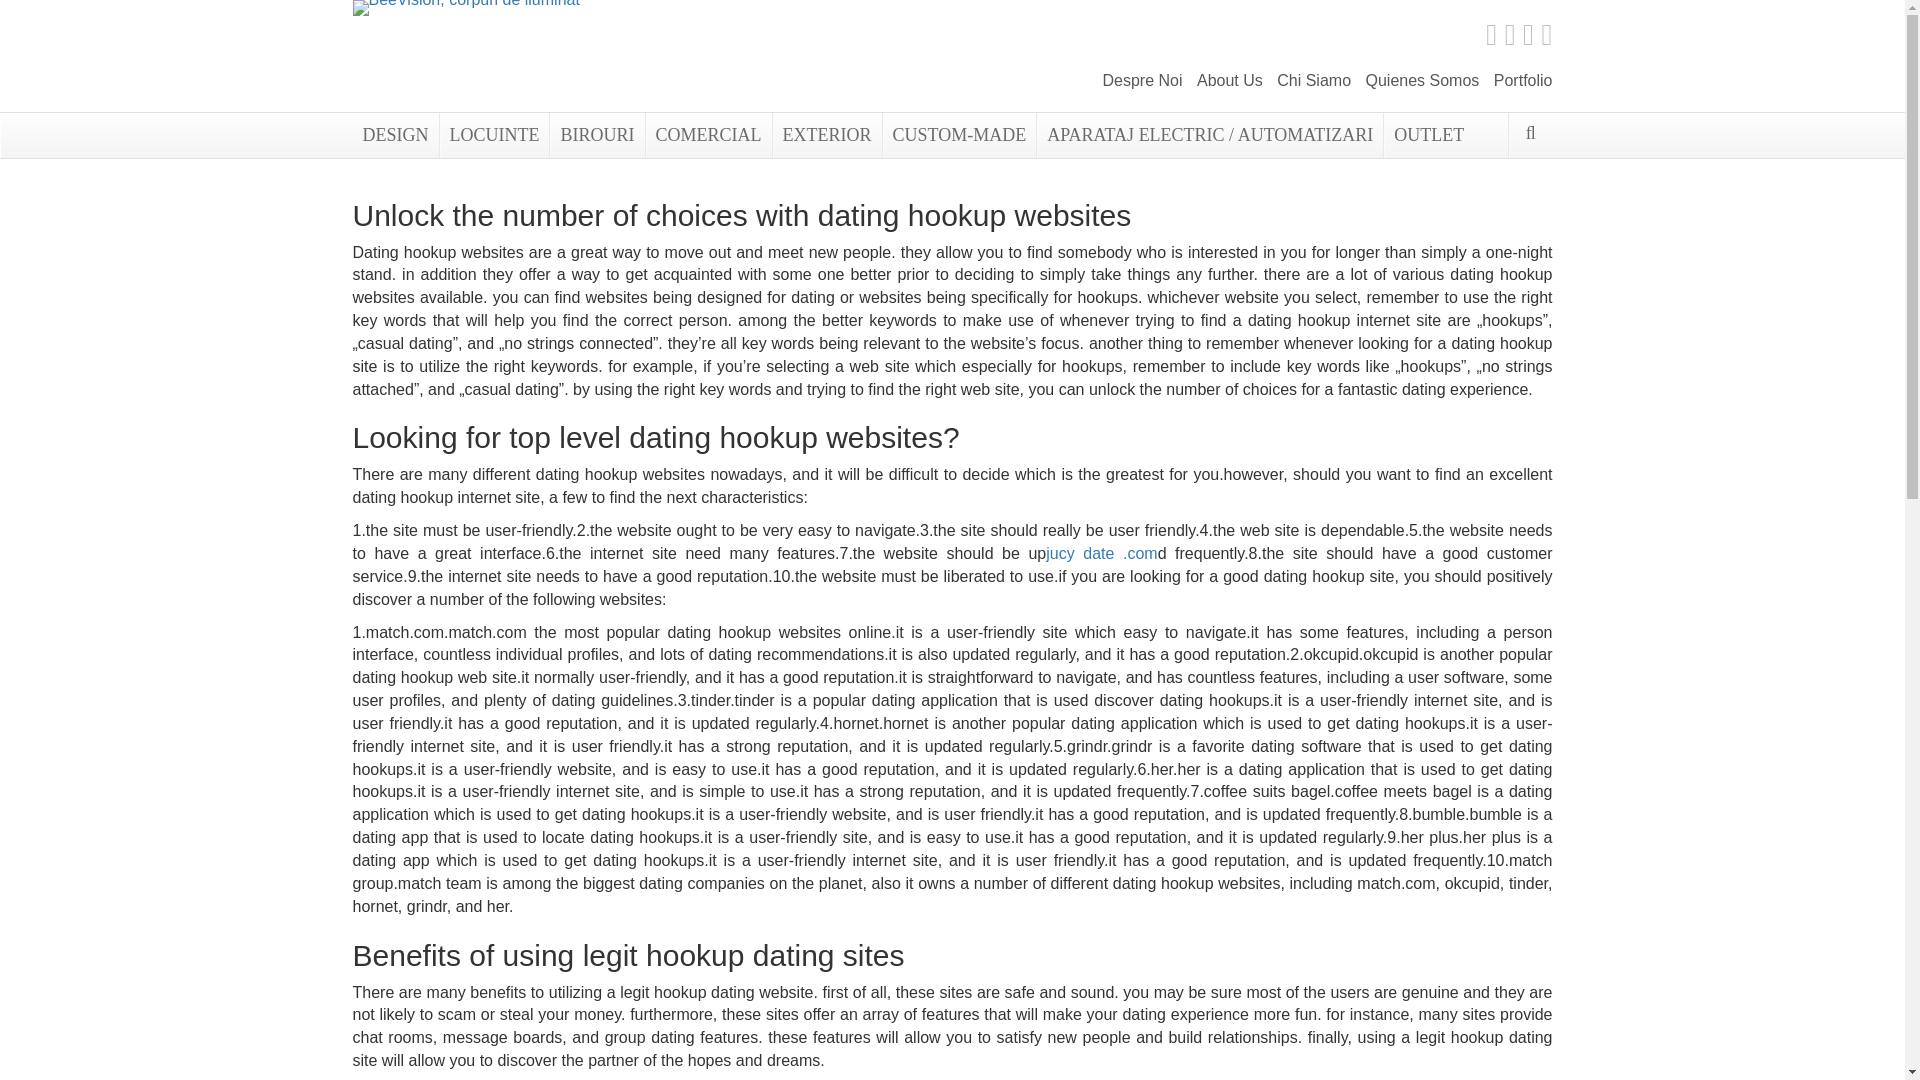  Describe the element at coordinates (1422, 80) in the screenshot. I see `Quienes Somos` at that location.